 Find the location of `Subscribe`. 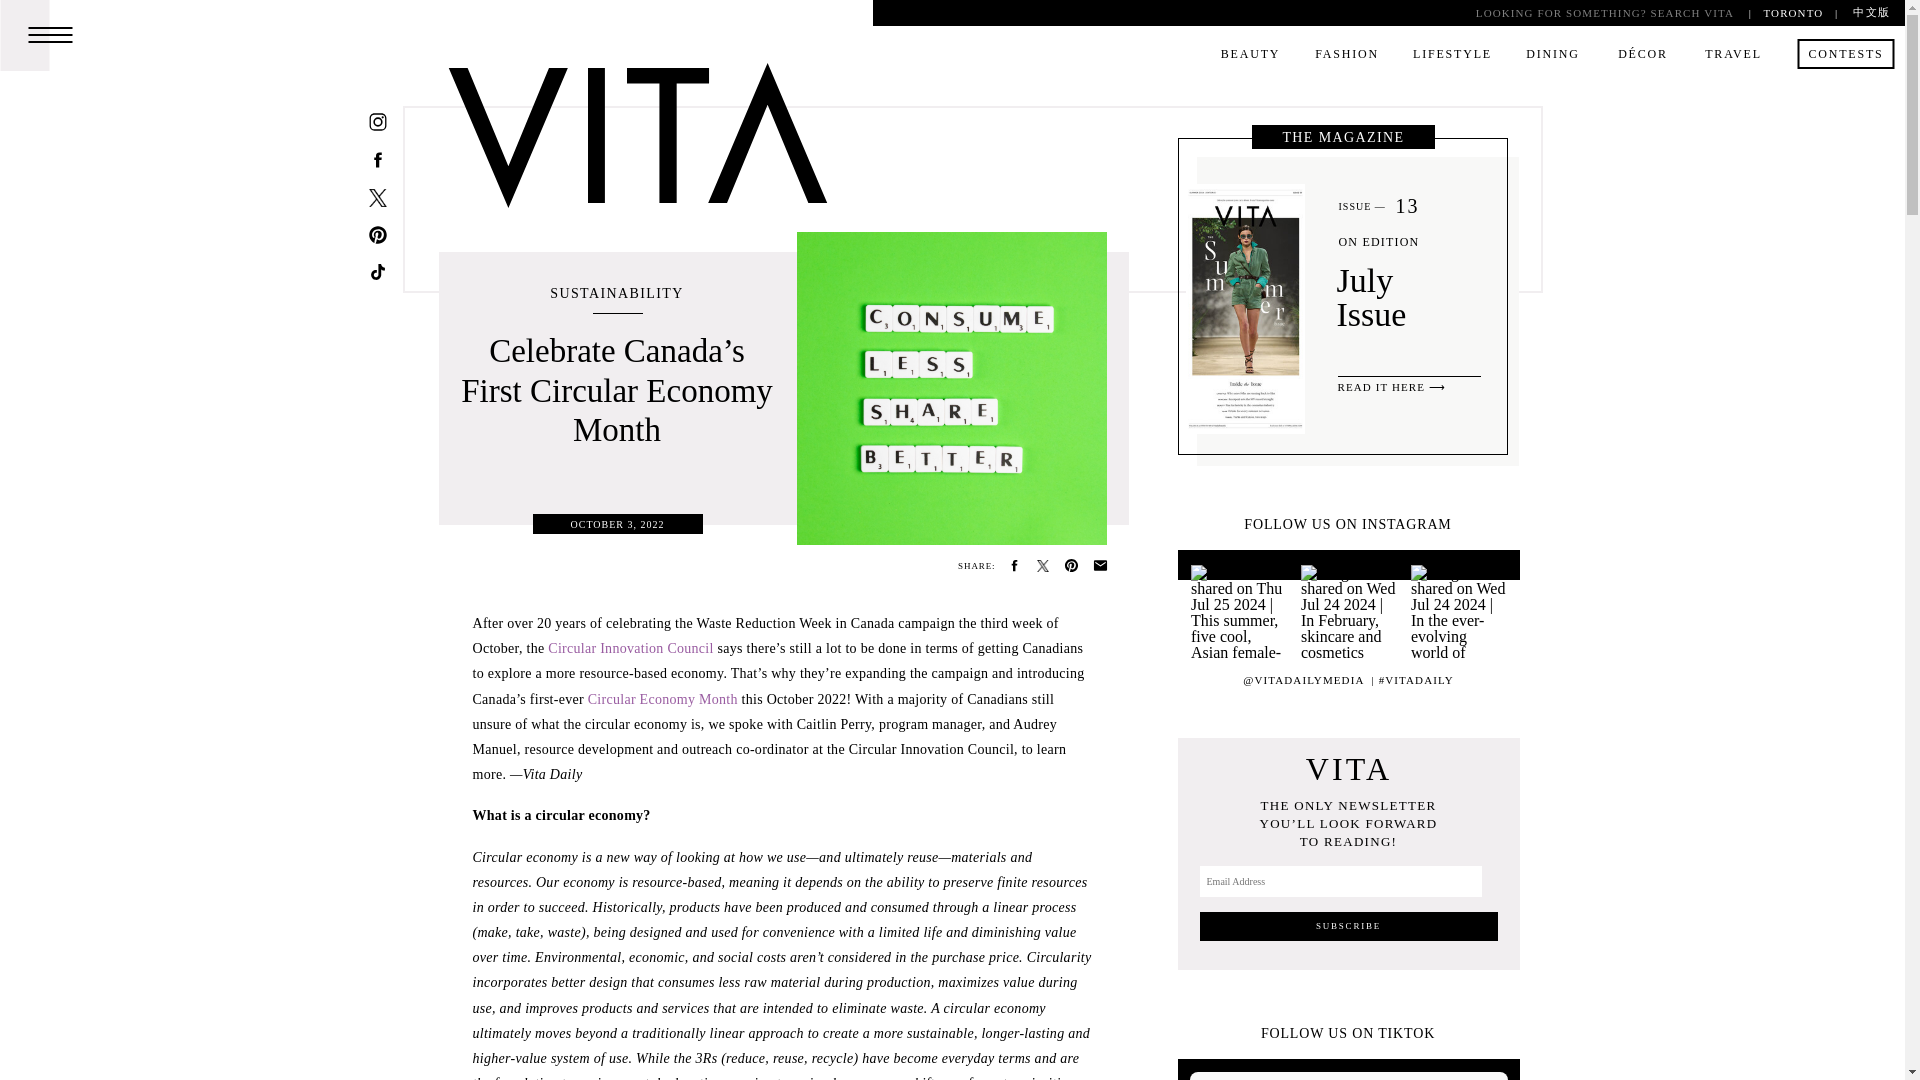

Subscribe is located at coordinates (1348, 926).